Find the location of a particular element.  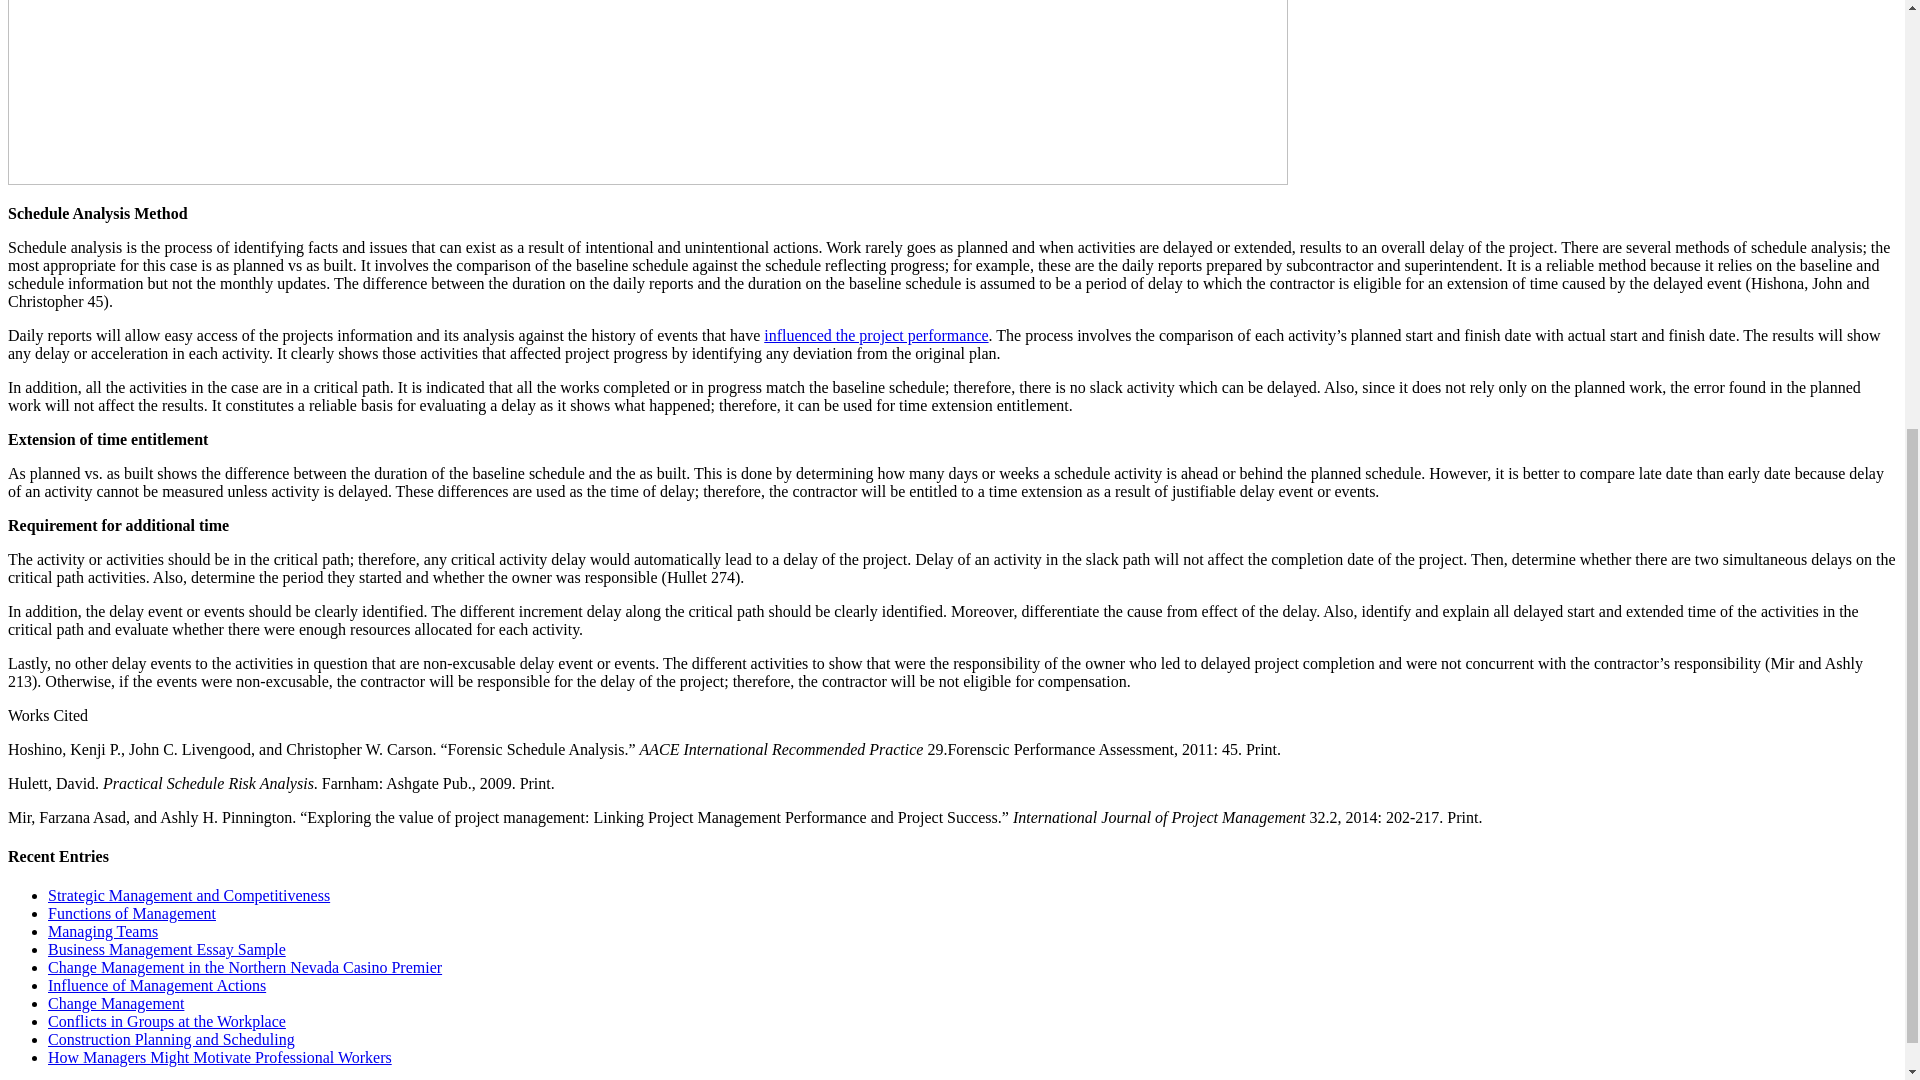

Construction Planning and Scheduling is located at coordinates (172, 1039).